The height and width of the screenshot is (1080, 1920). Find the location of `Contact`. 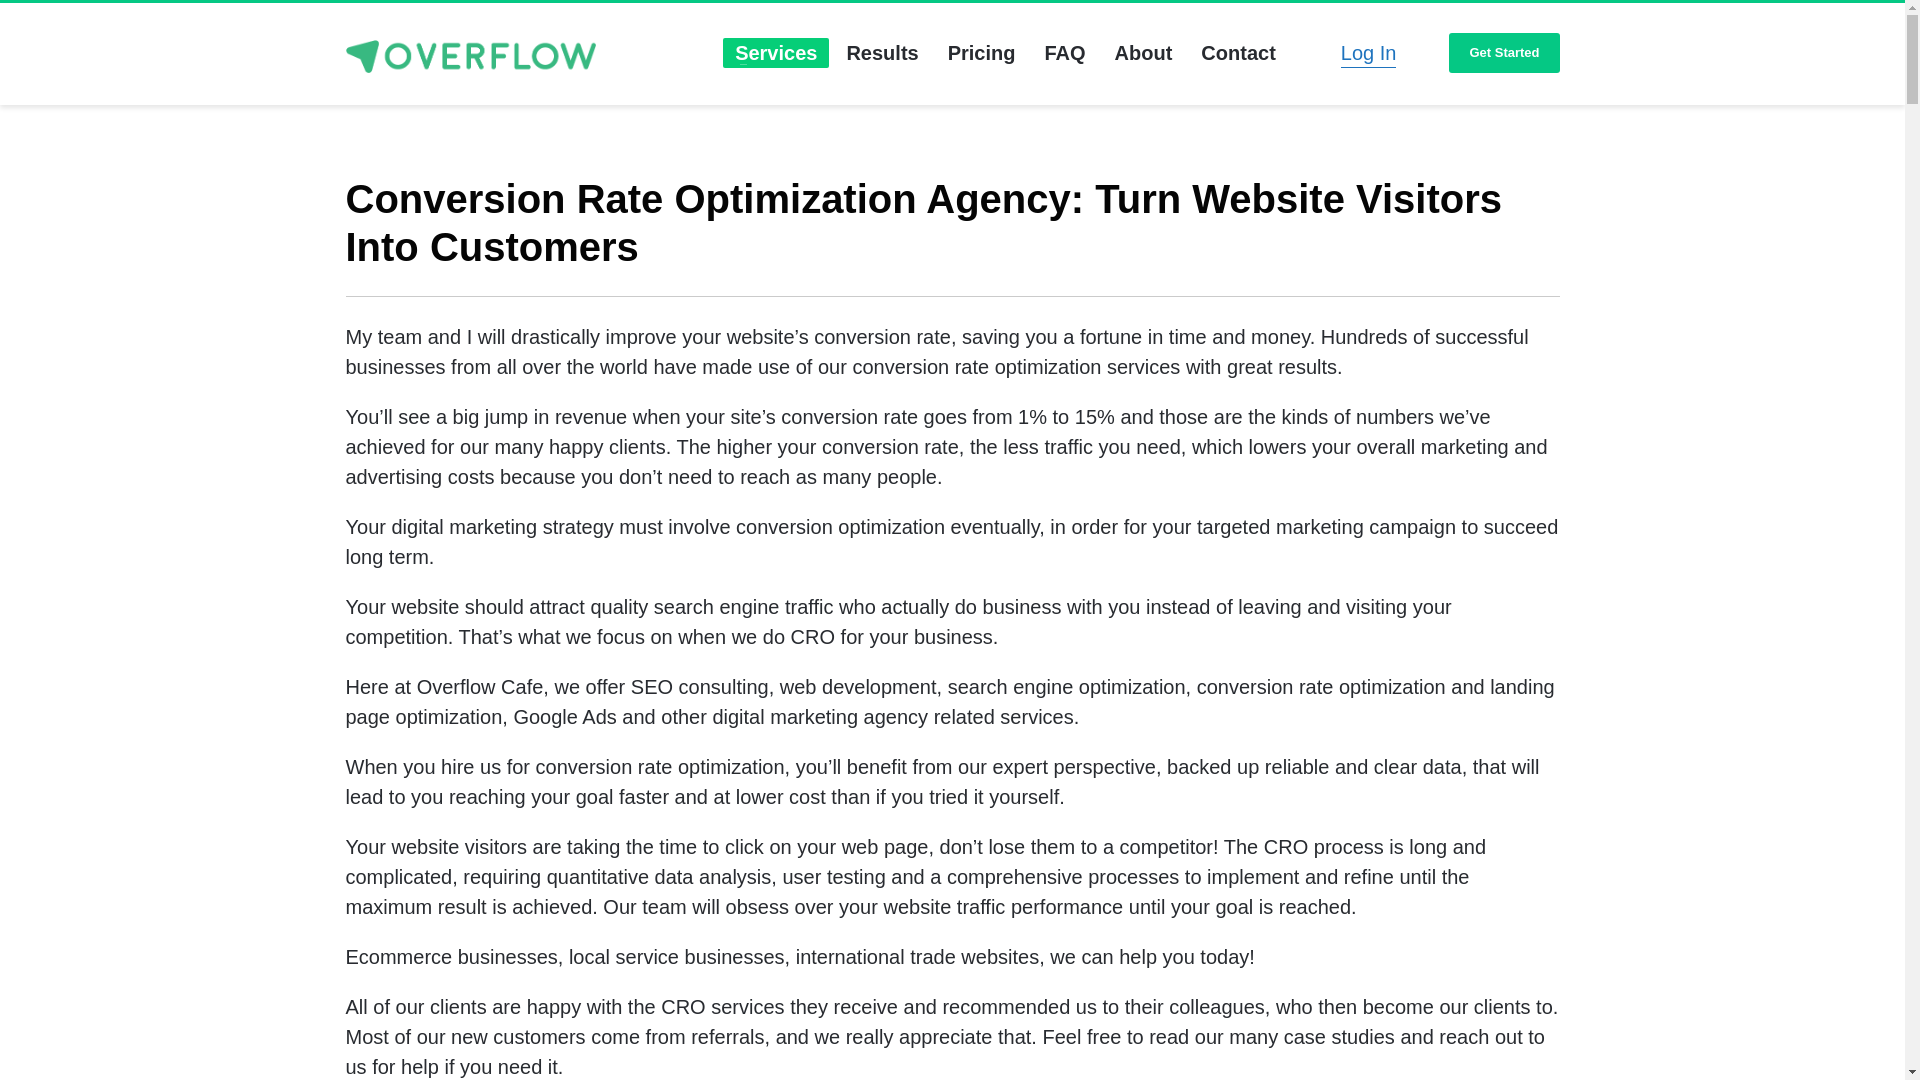

Contact is located at coordinates (1237, 53).